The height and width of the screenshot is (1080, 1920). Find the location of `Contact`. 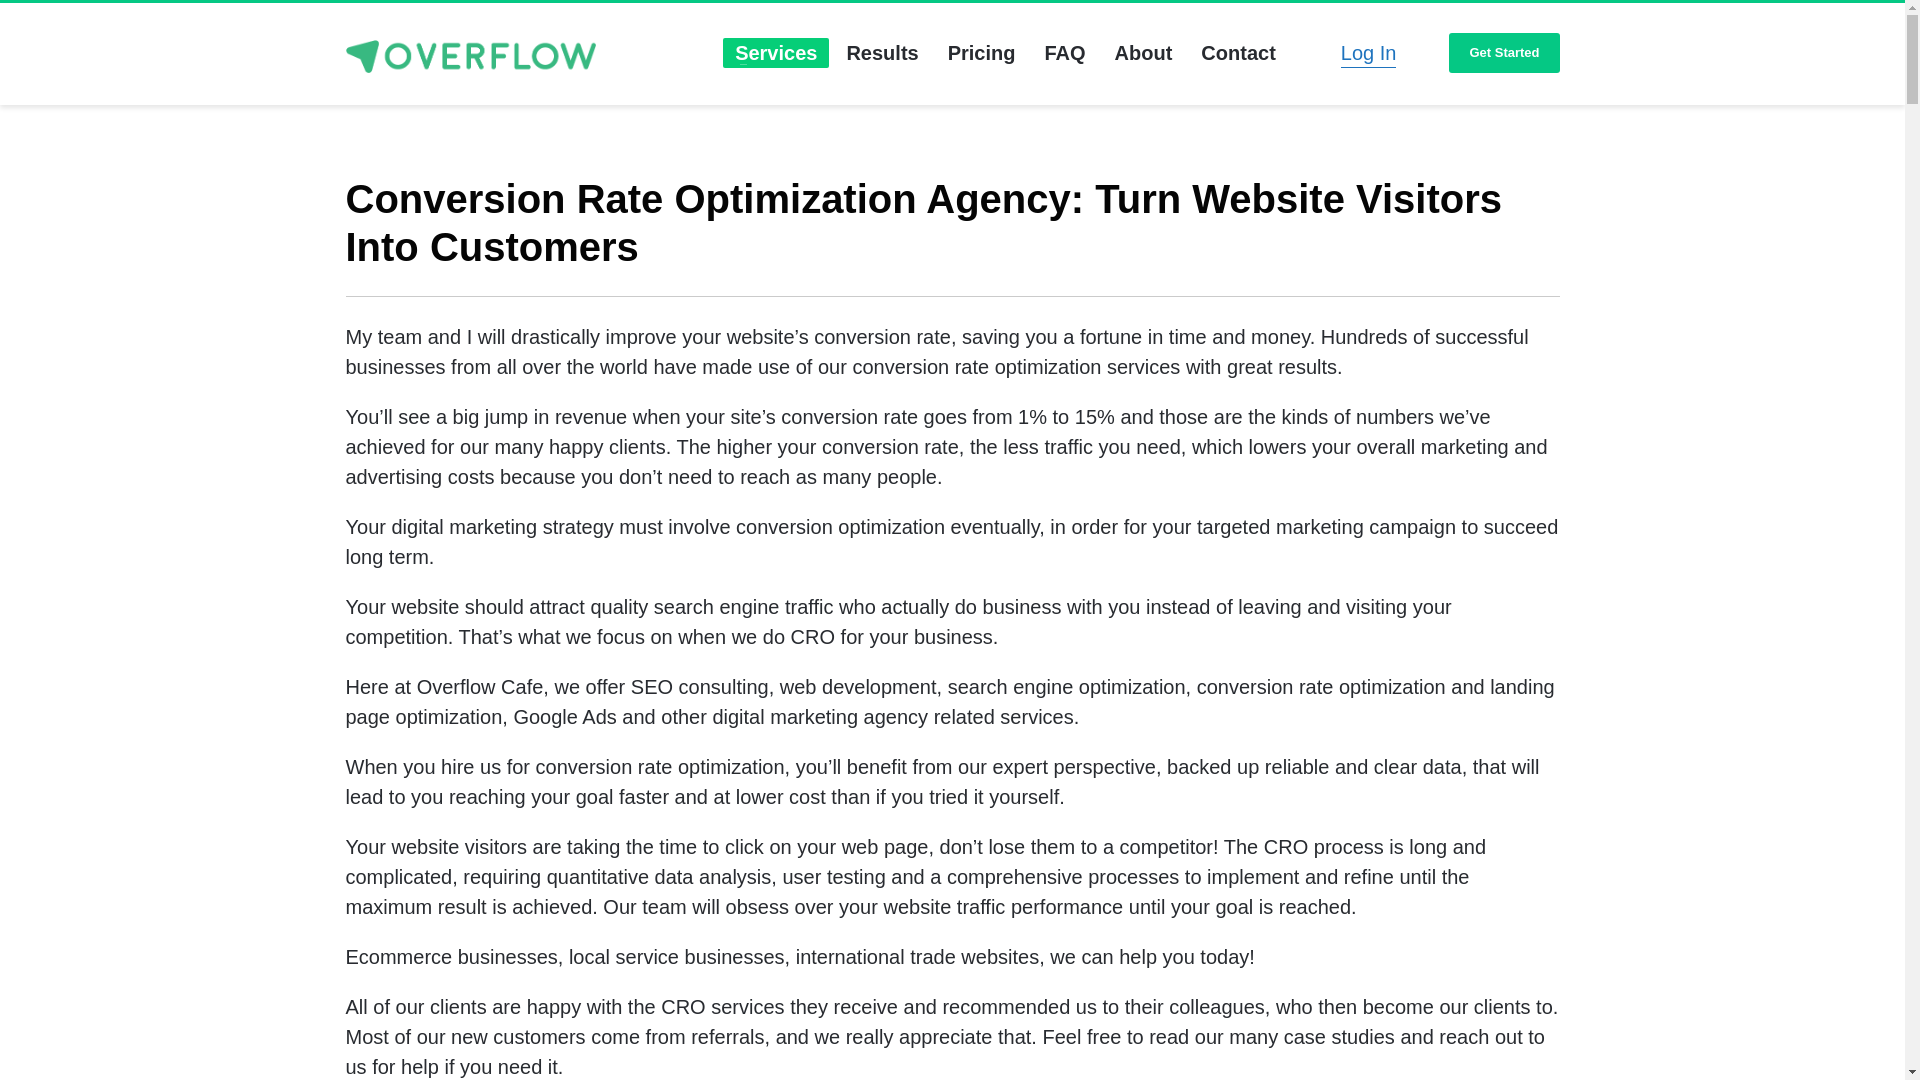

Contact is located at coordinates (1237, 53).